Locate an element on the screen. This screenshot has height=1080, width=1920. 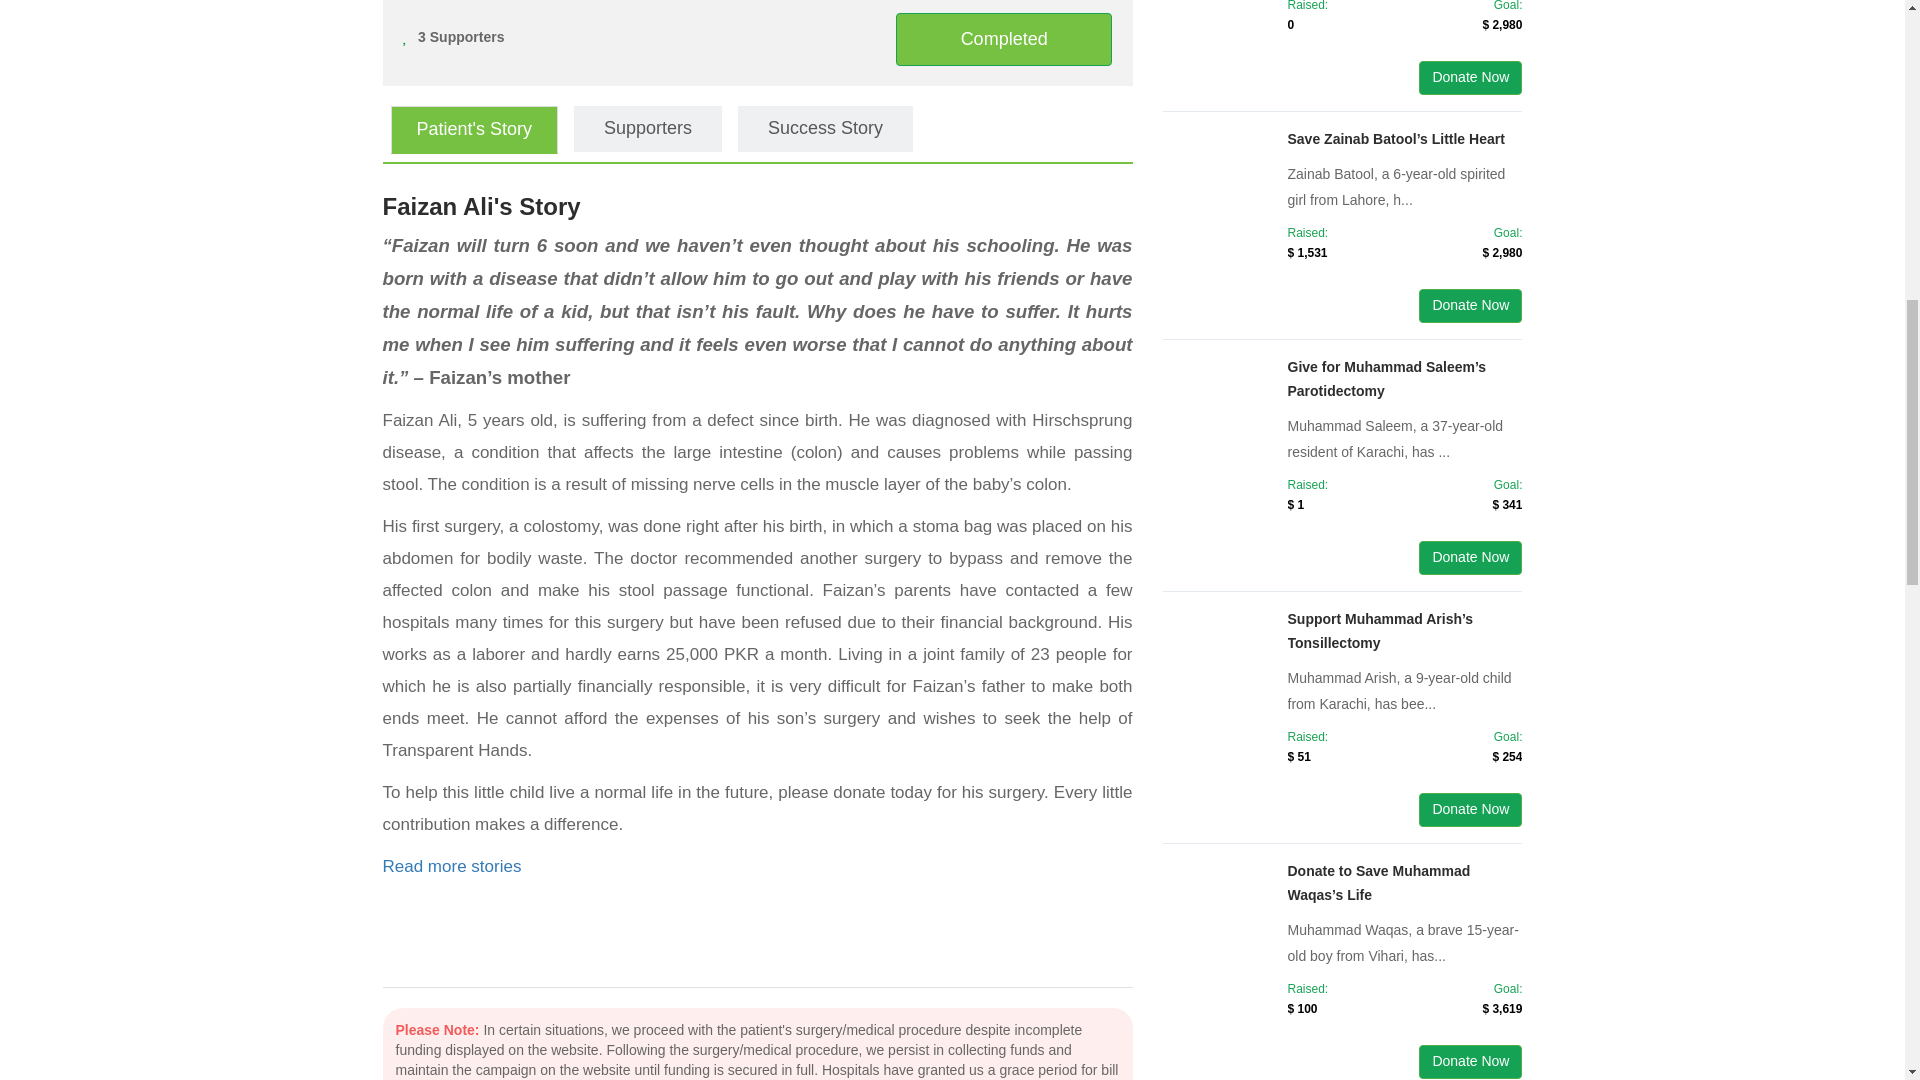
Read more stories is located at coordinates (451, 866).